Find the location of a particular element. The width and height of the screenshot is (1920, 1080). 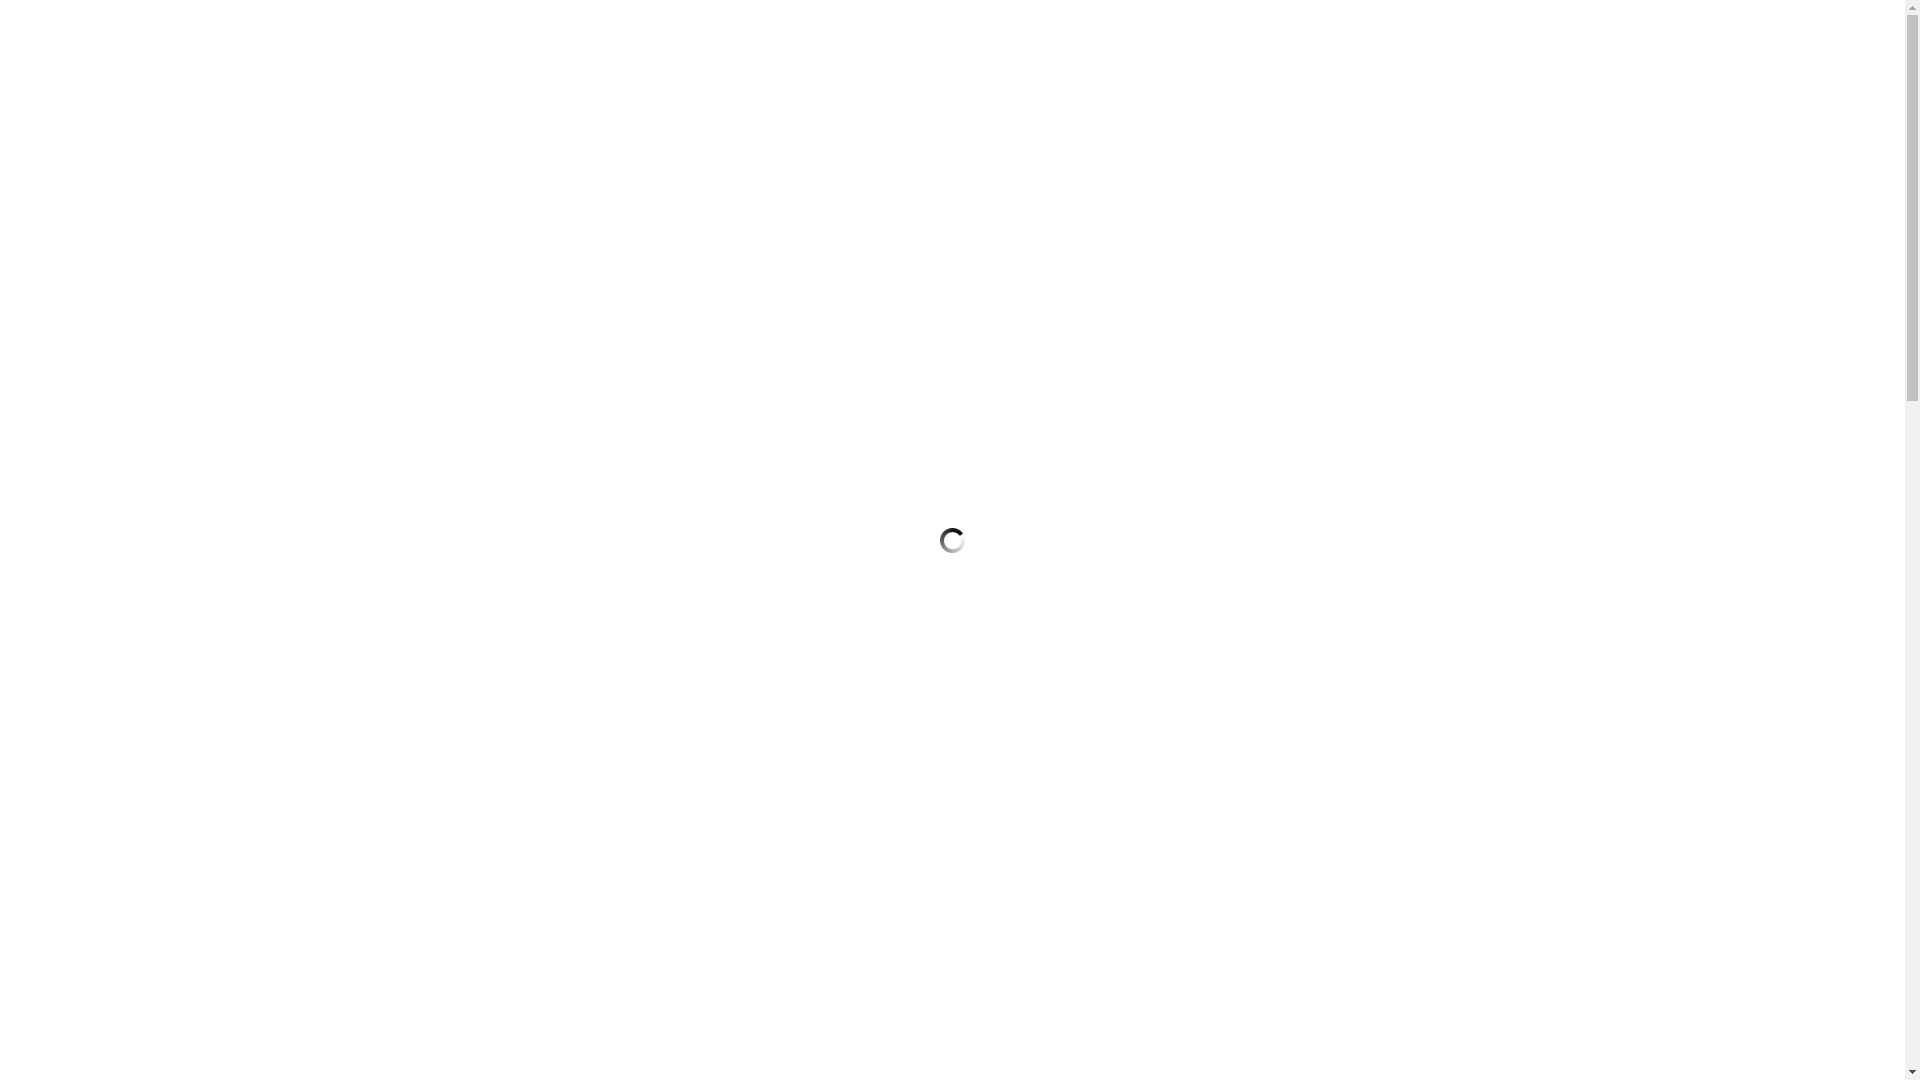

CONTACT is located at coordinates (1118, 148).